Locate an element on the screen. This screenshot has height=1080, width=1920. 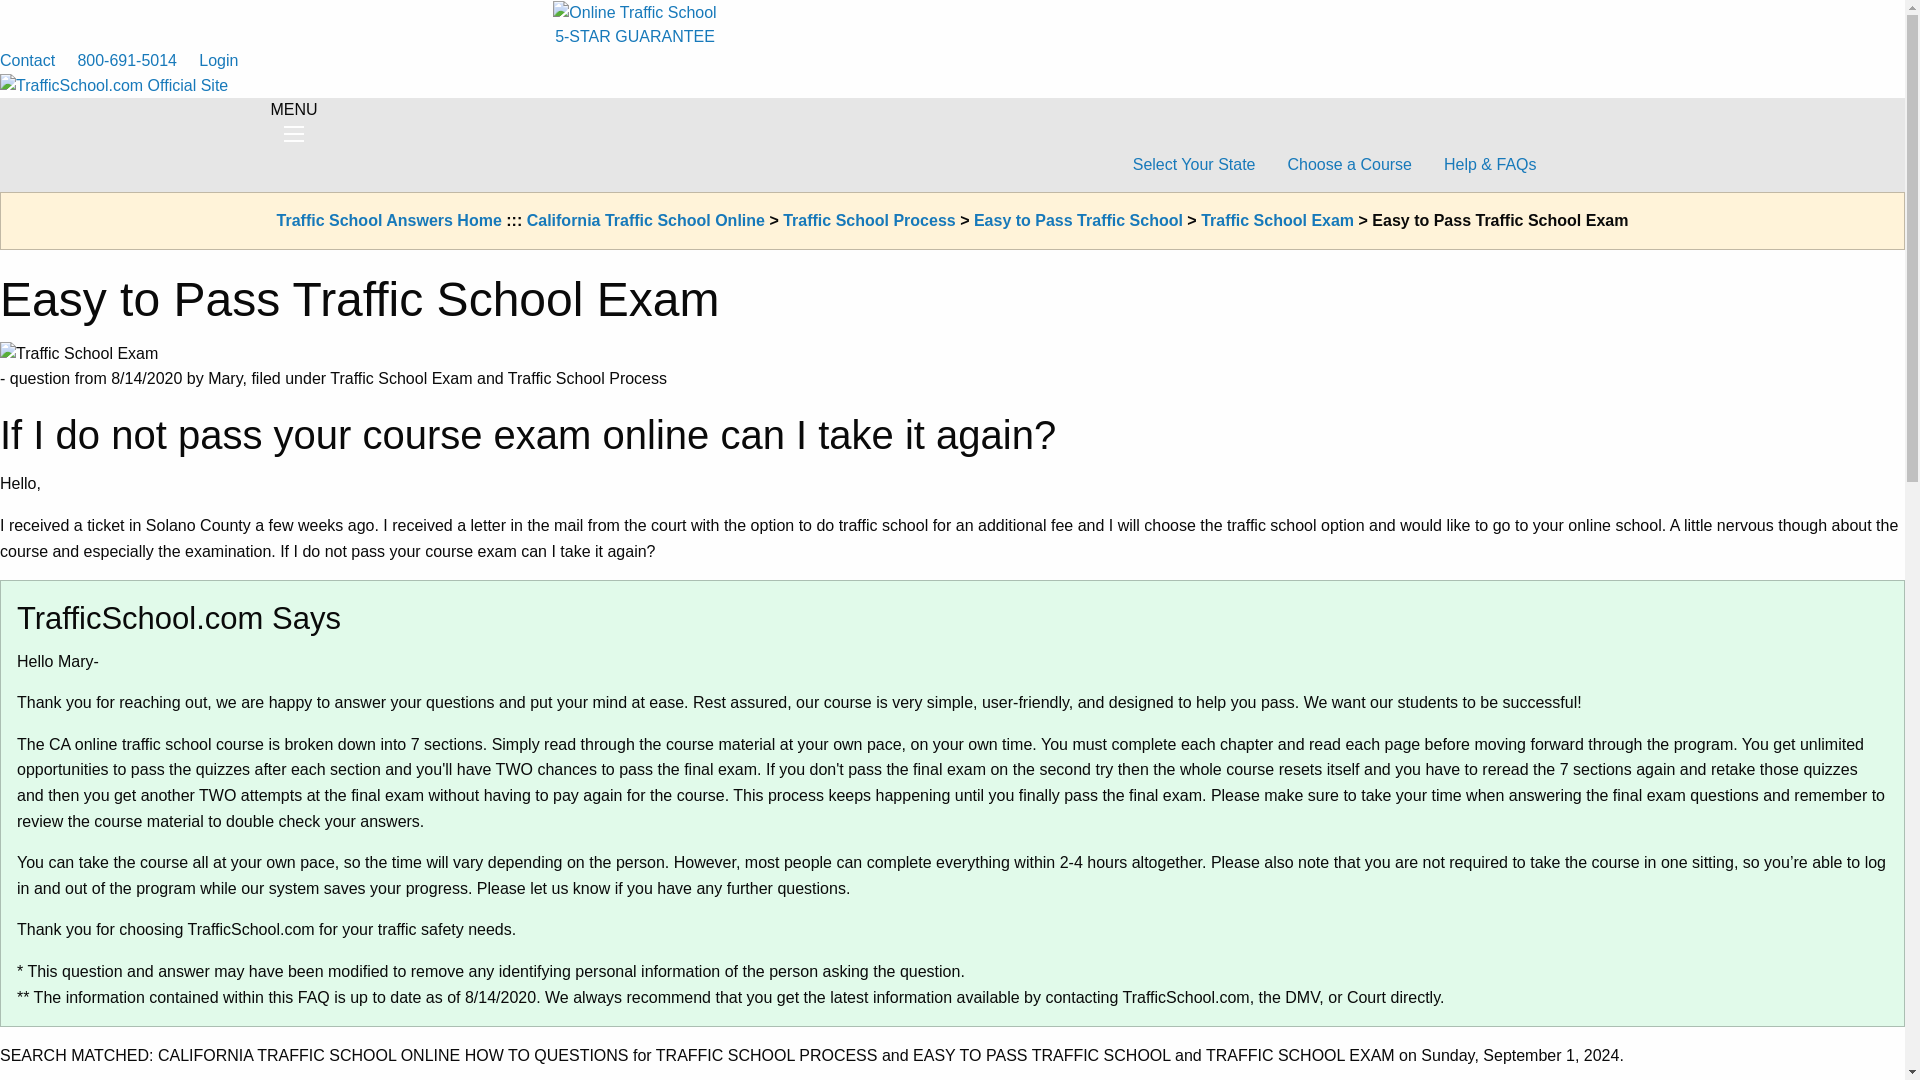
Traffic School Exam is located at coordinates (1277, 220).